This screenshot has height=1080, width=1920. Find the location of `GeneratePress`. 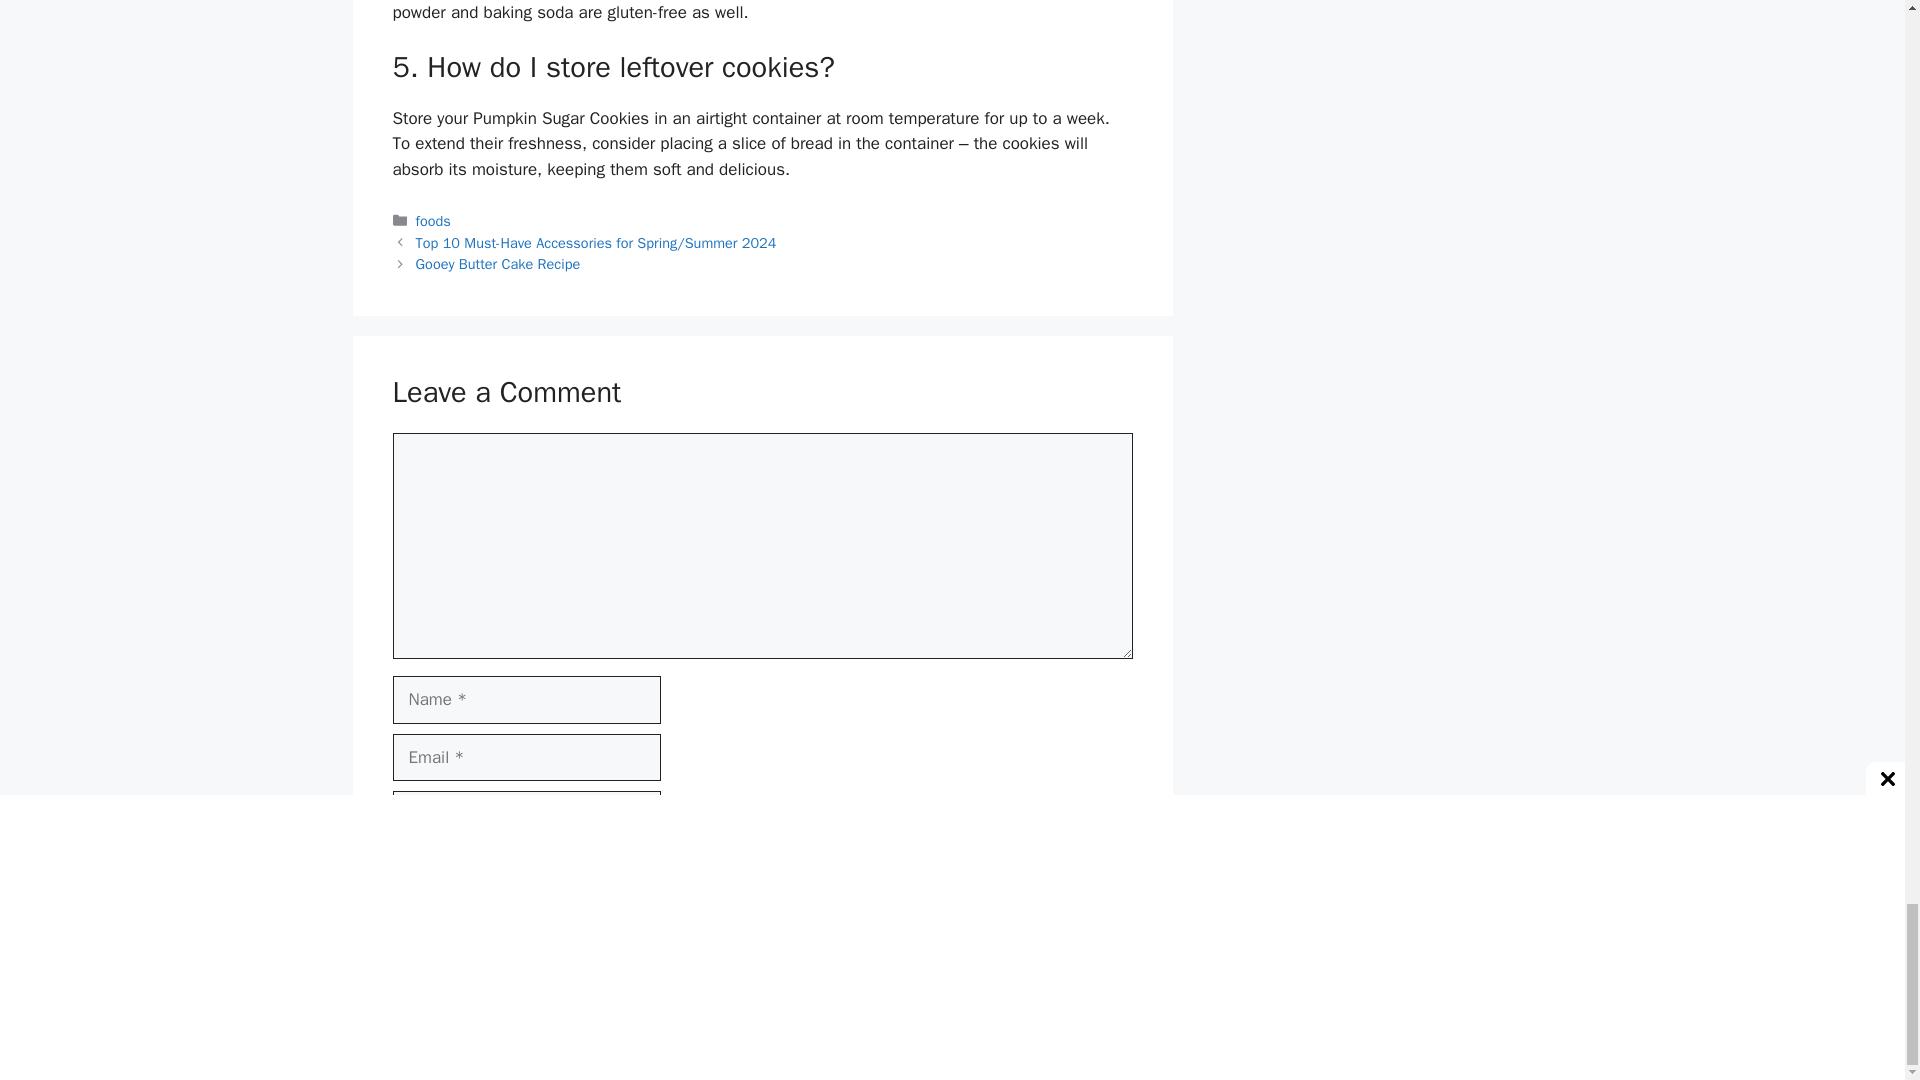

GeneratePress is located at coordinates (1076, 1048).